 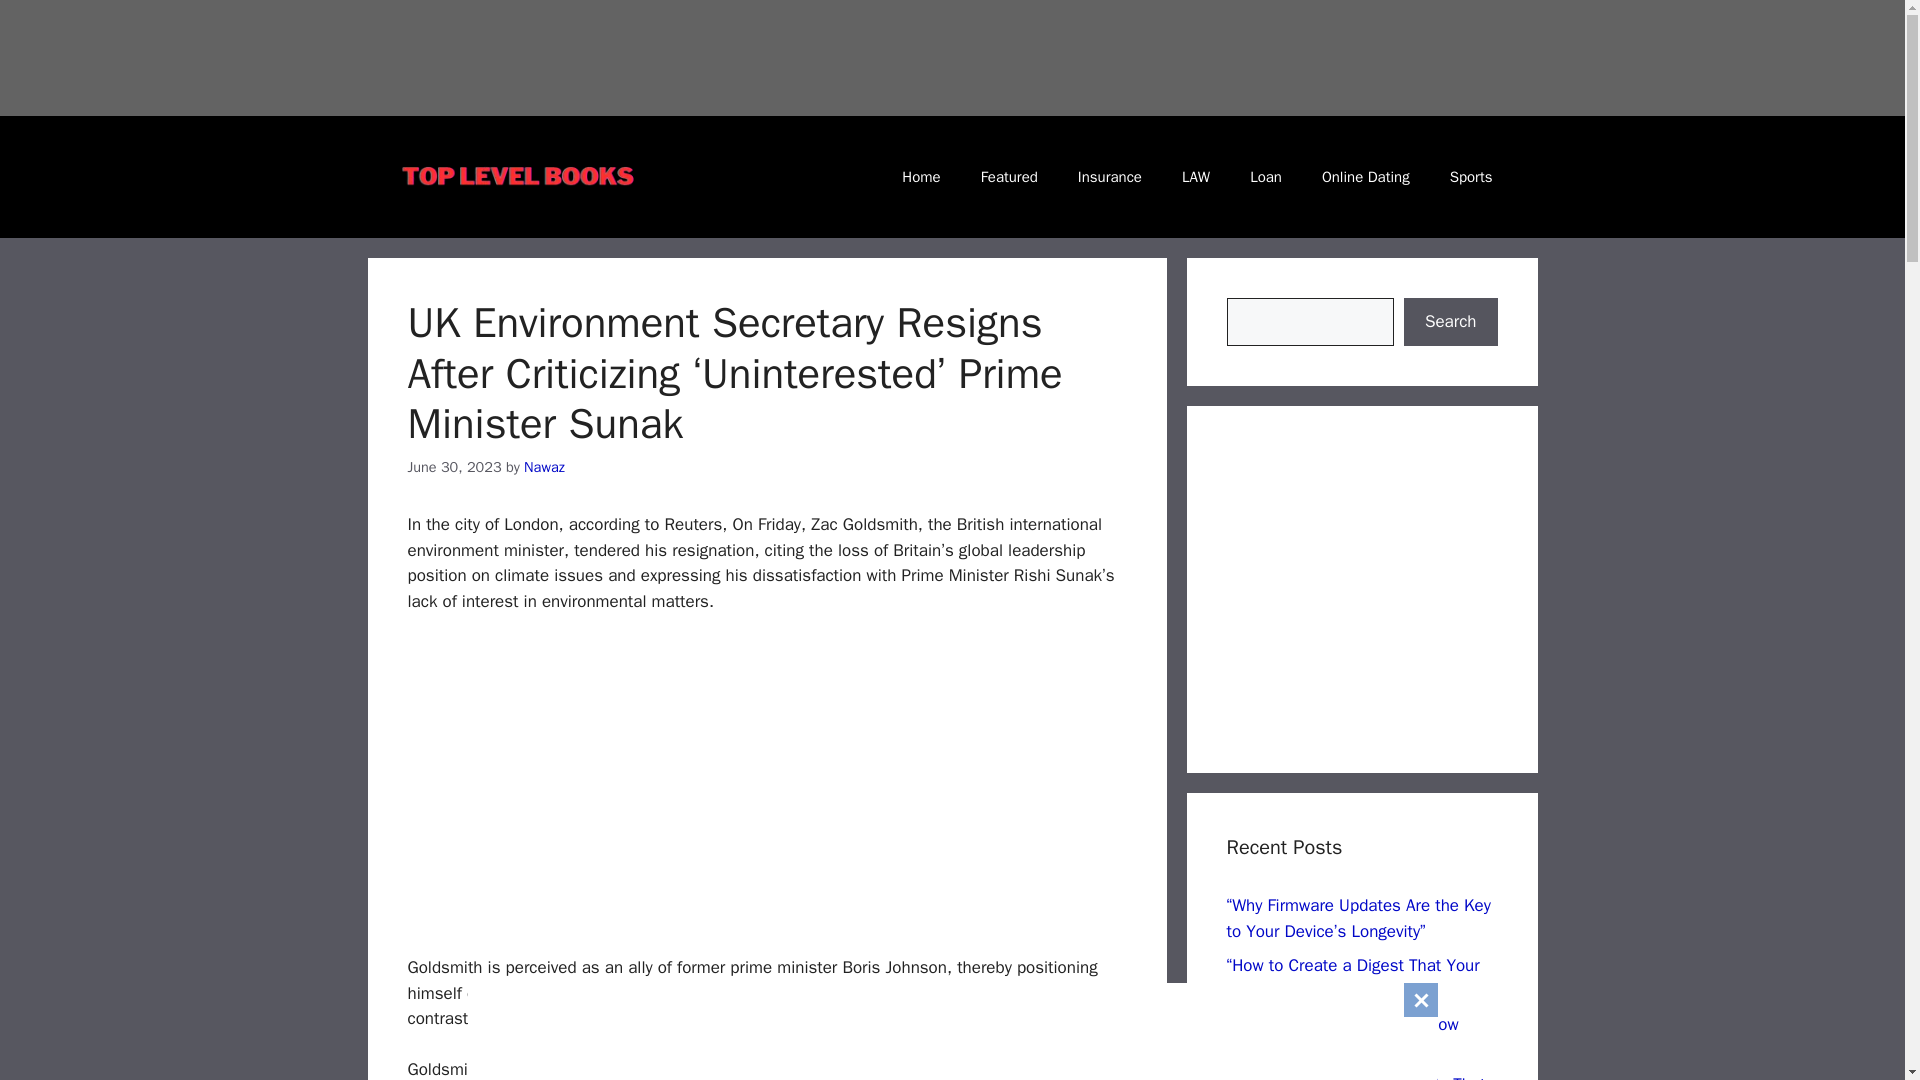 I want to click on LAW, so click(x=1196, y=176).